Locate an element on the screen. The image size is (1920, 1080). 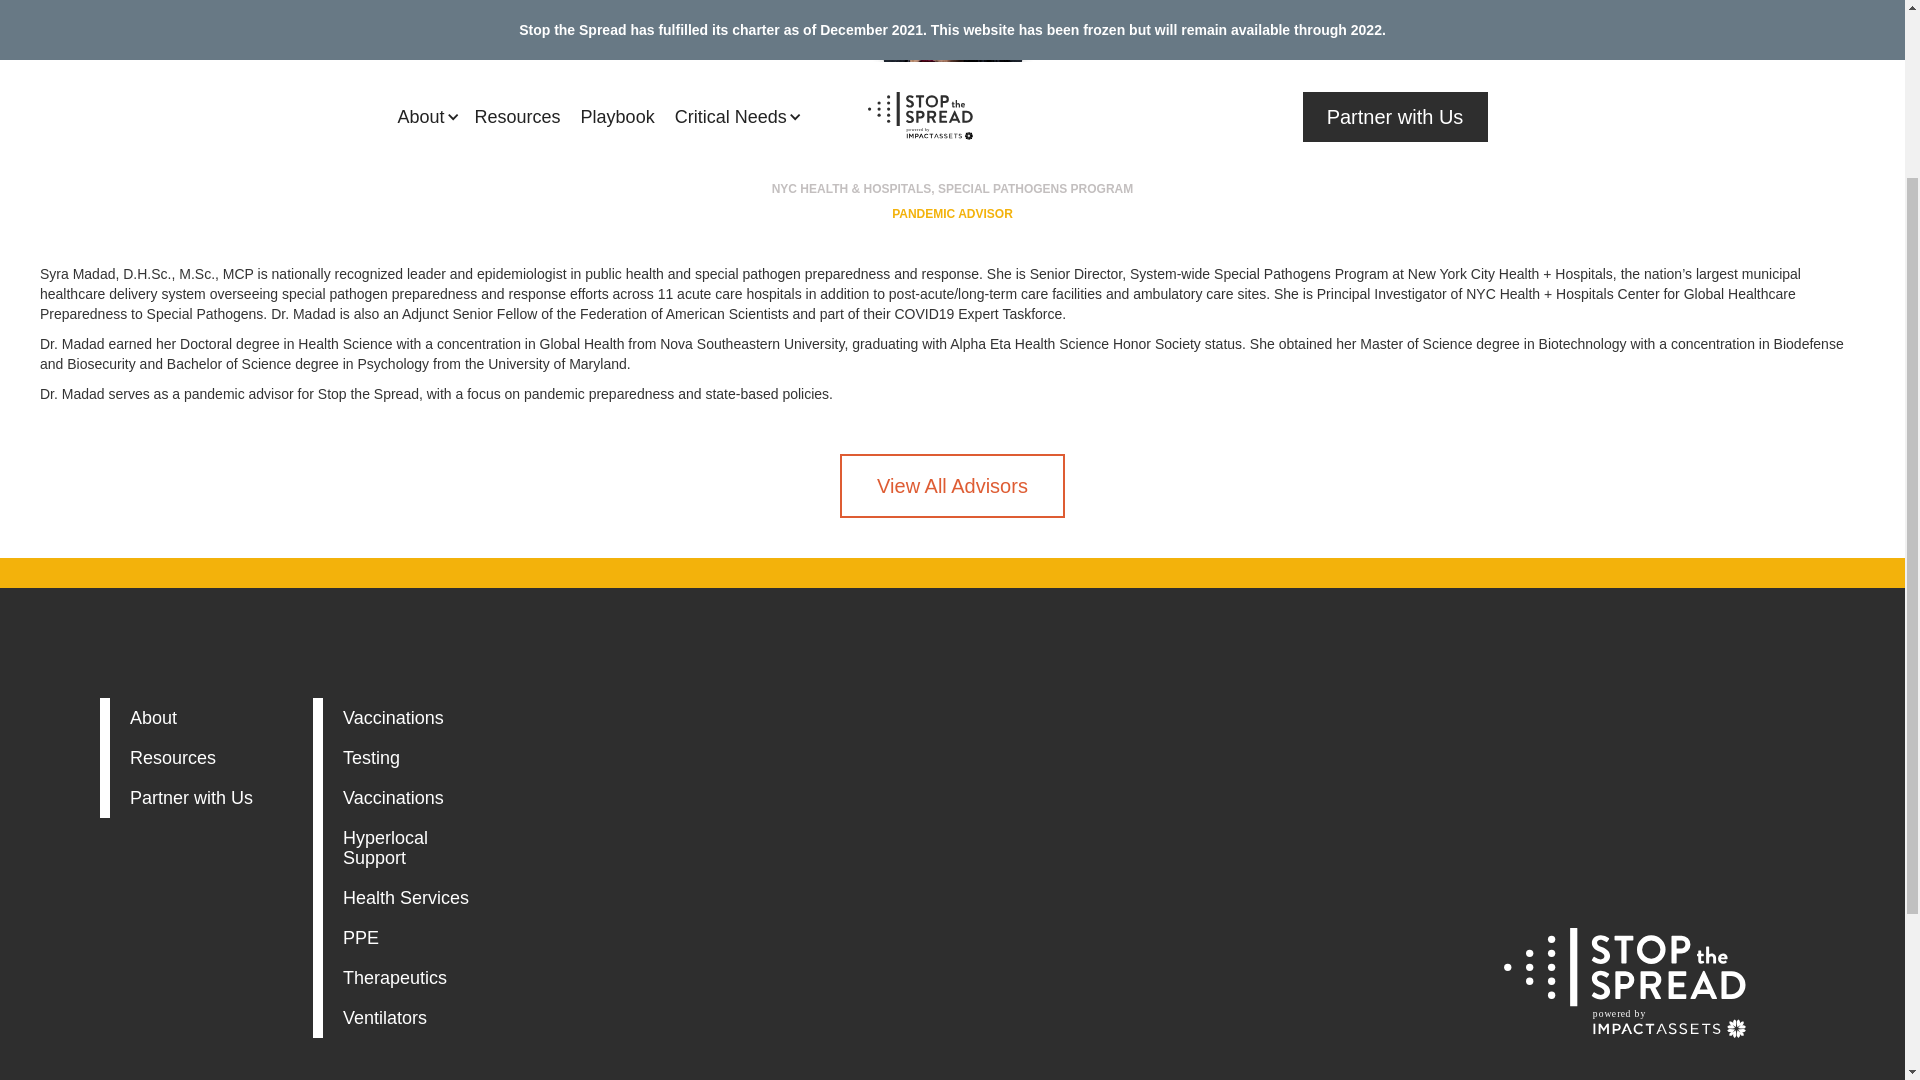
Resources is located at coordinates (952, 486).